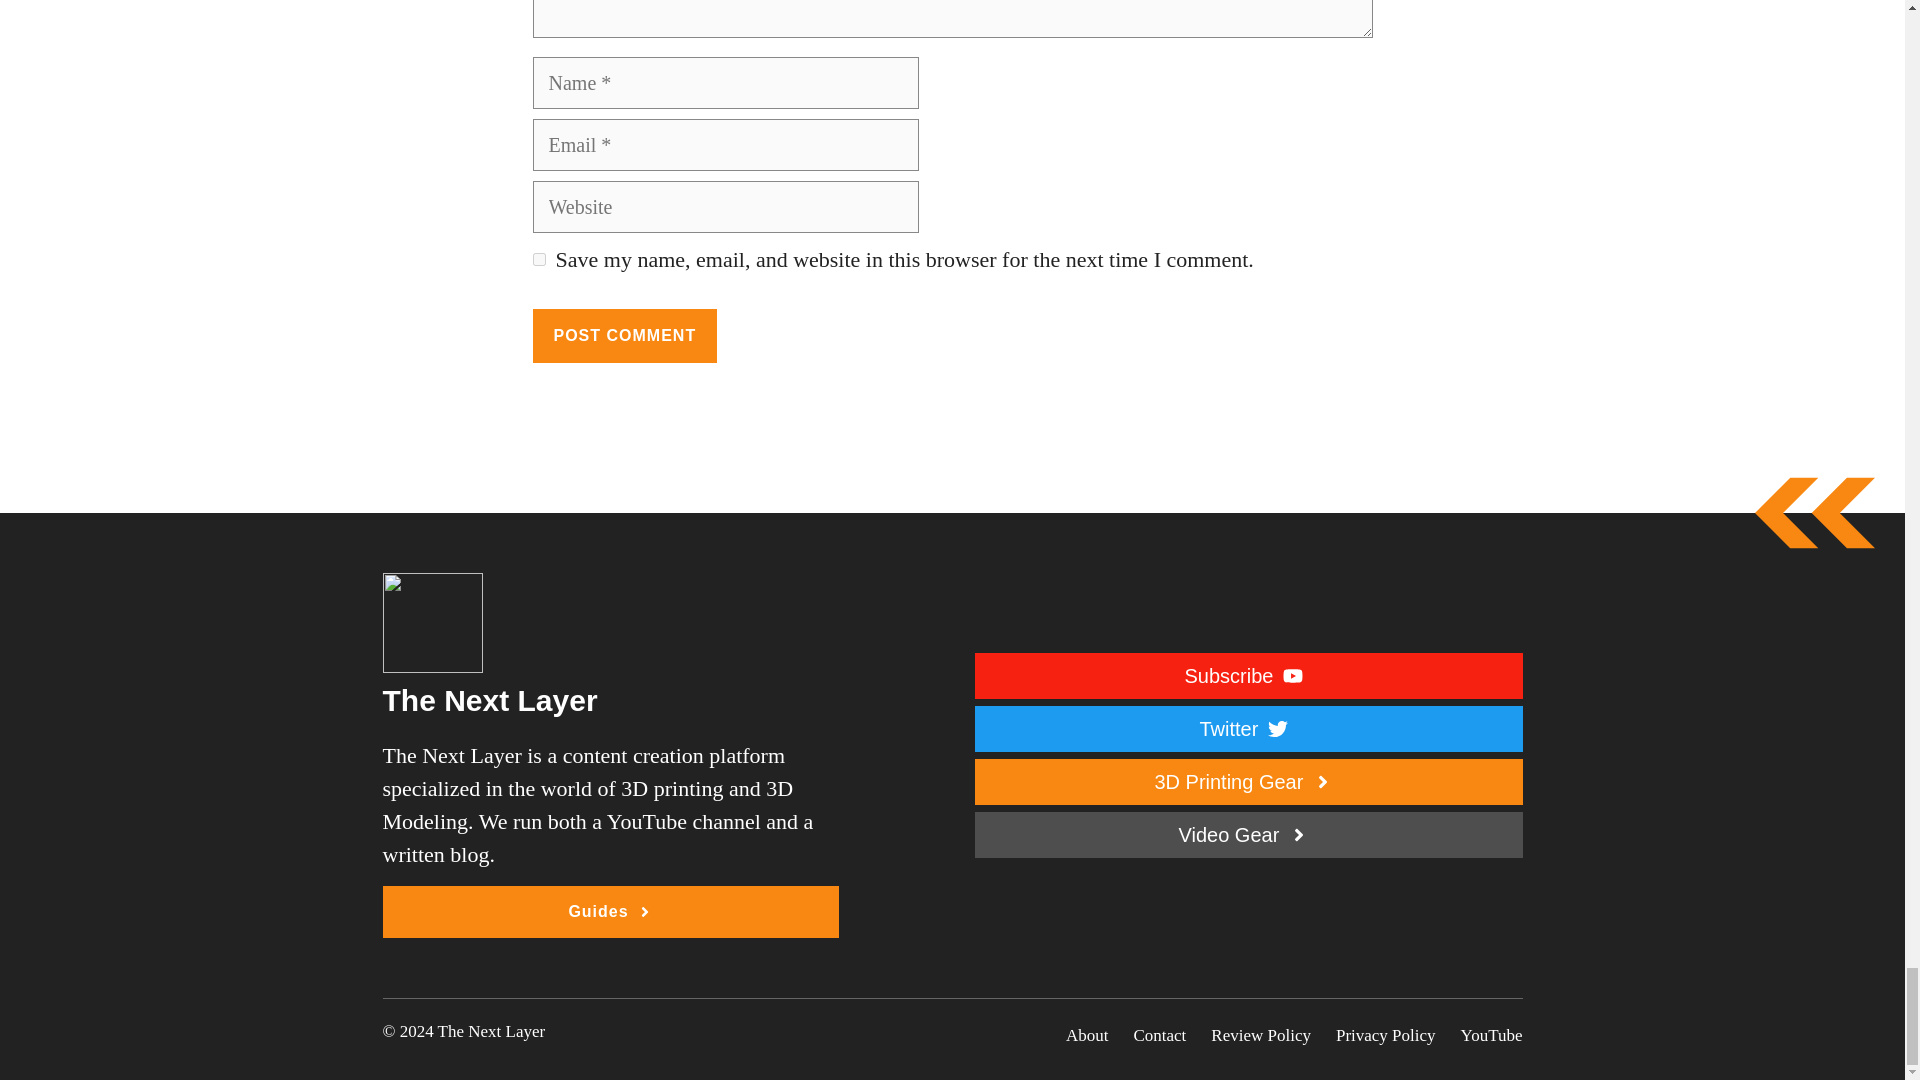  I want to click on 3D Printing Gear, so click(1248, 782).